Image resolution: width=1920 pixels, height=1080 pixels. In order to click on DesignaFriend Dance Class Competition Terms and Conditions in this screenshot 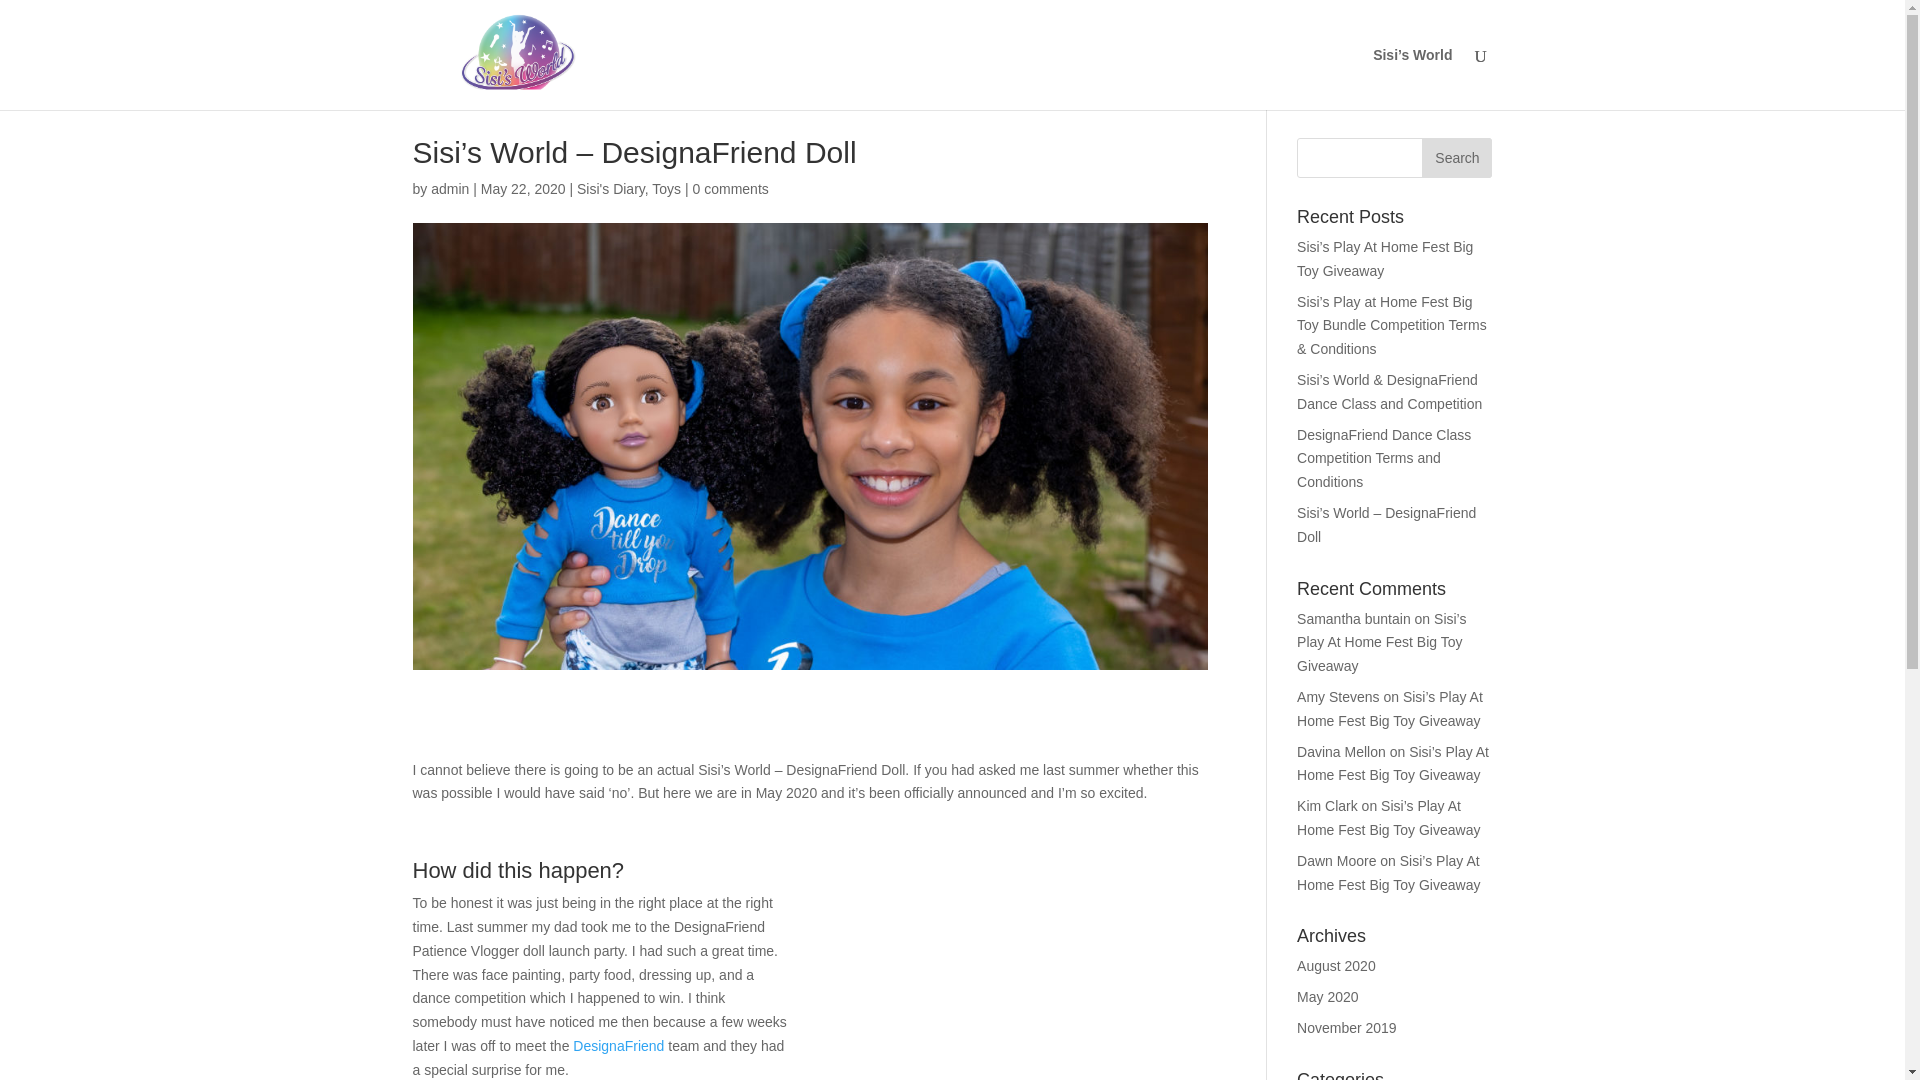, I will do `click(1384, 458)`.